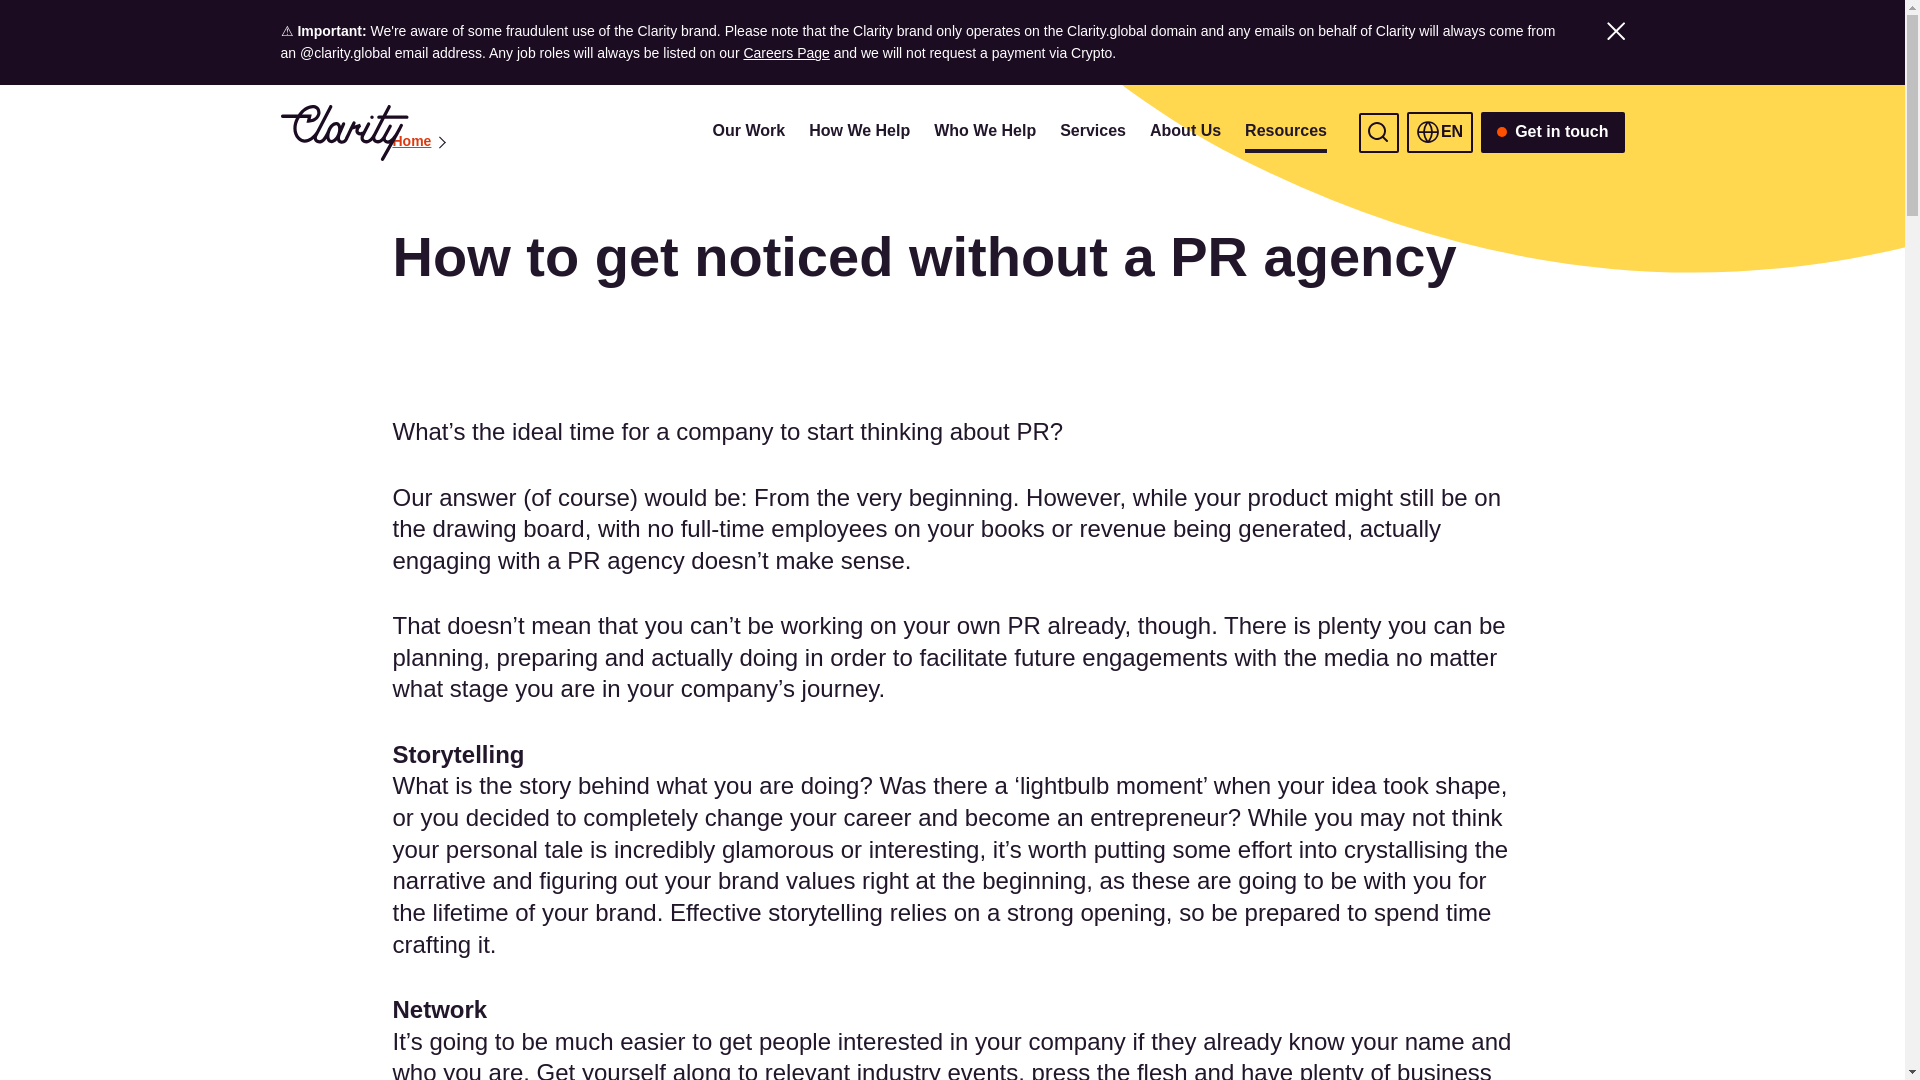 This screenshot has width=1920, height=1080. What do you see at coordinates (984, 133) in the screenshot?
I see `Who We Help` at bounding box center [984, 133].